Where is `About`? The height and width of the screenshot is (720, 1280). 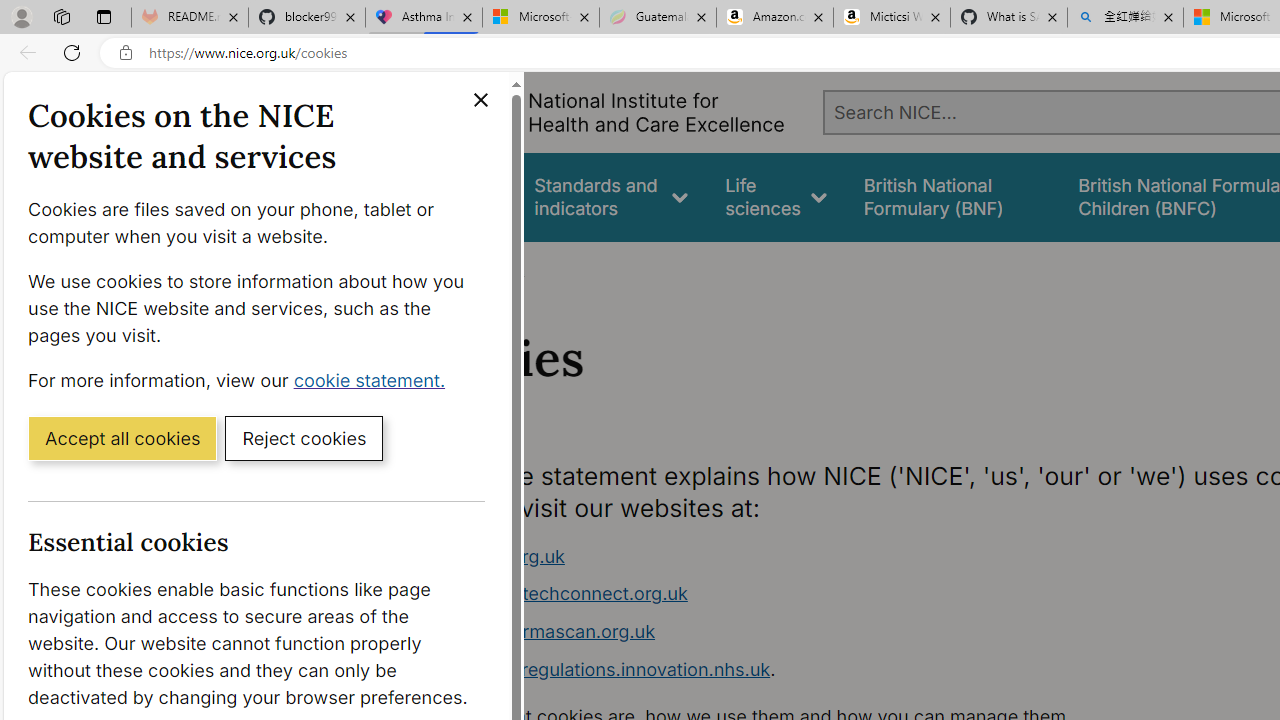
About is located at coordinates (498, 268).